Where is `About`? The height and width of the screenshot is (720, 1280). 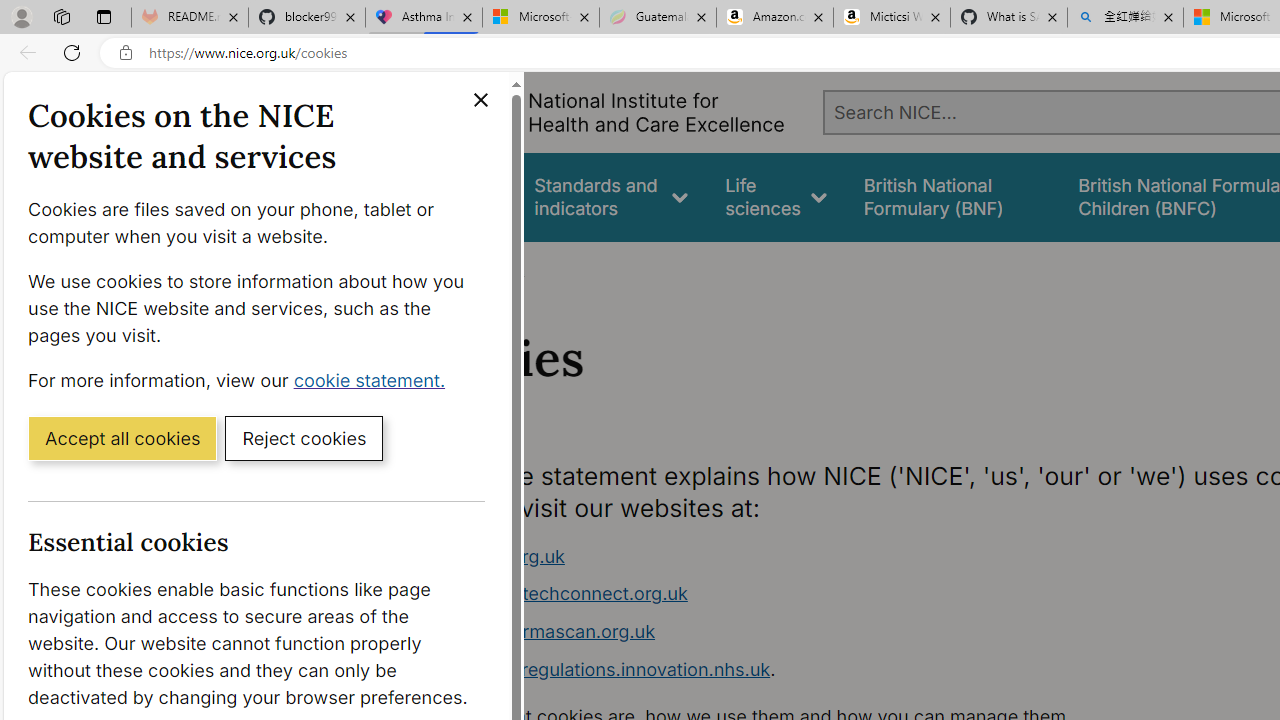
About is located at coordinates (498, 268).